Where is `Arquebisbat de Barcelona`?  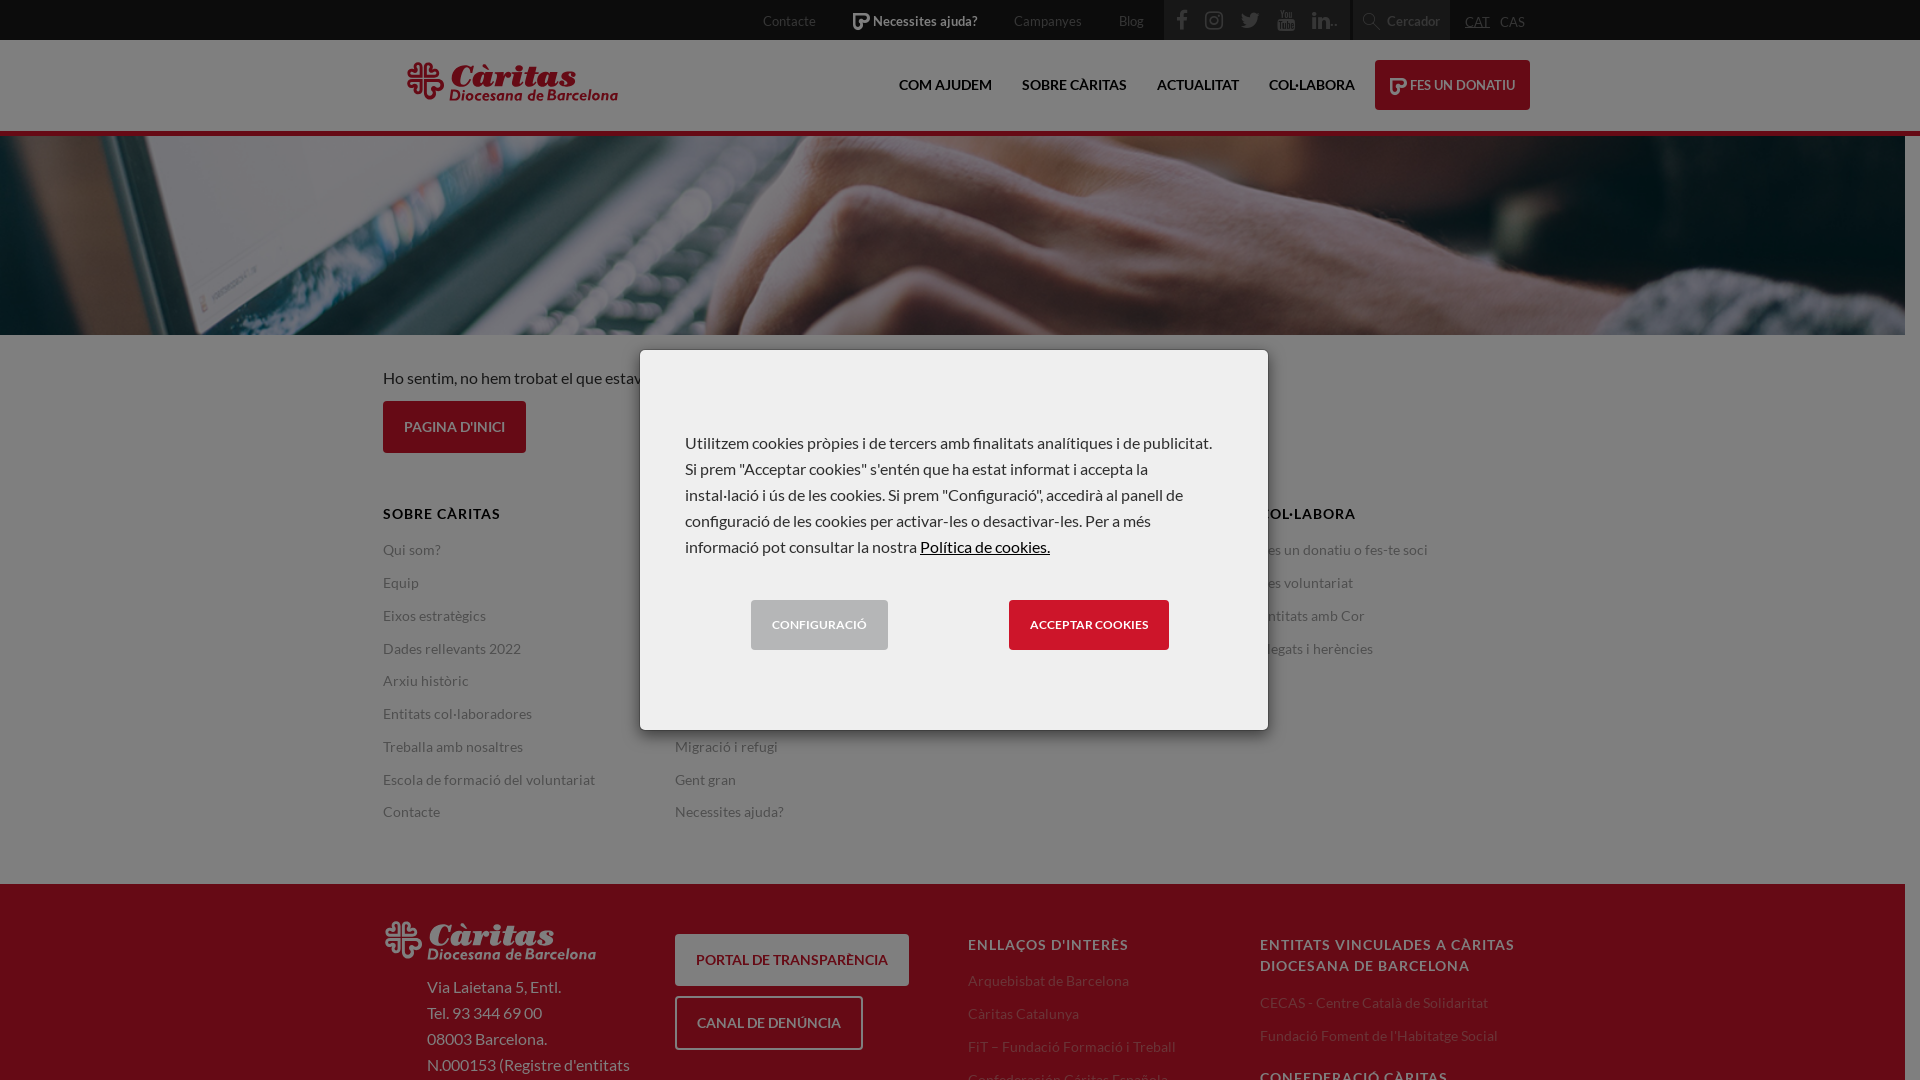
Arquebisbat de Barcelona is located at coordinates (1048, 980).